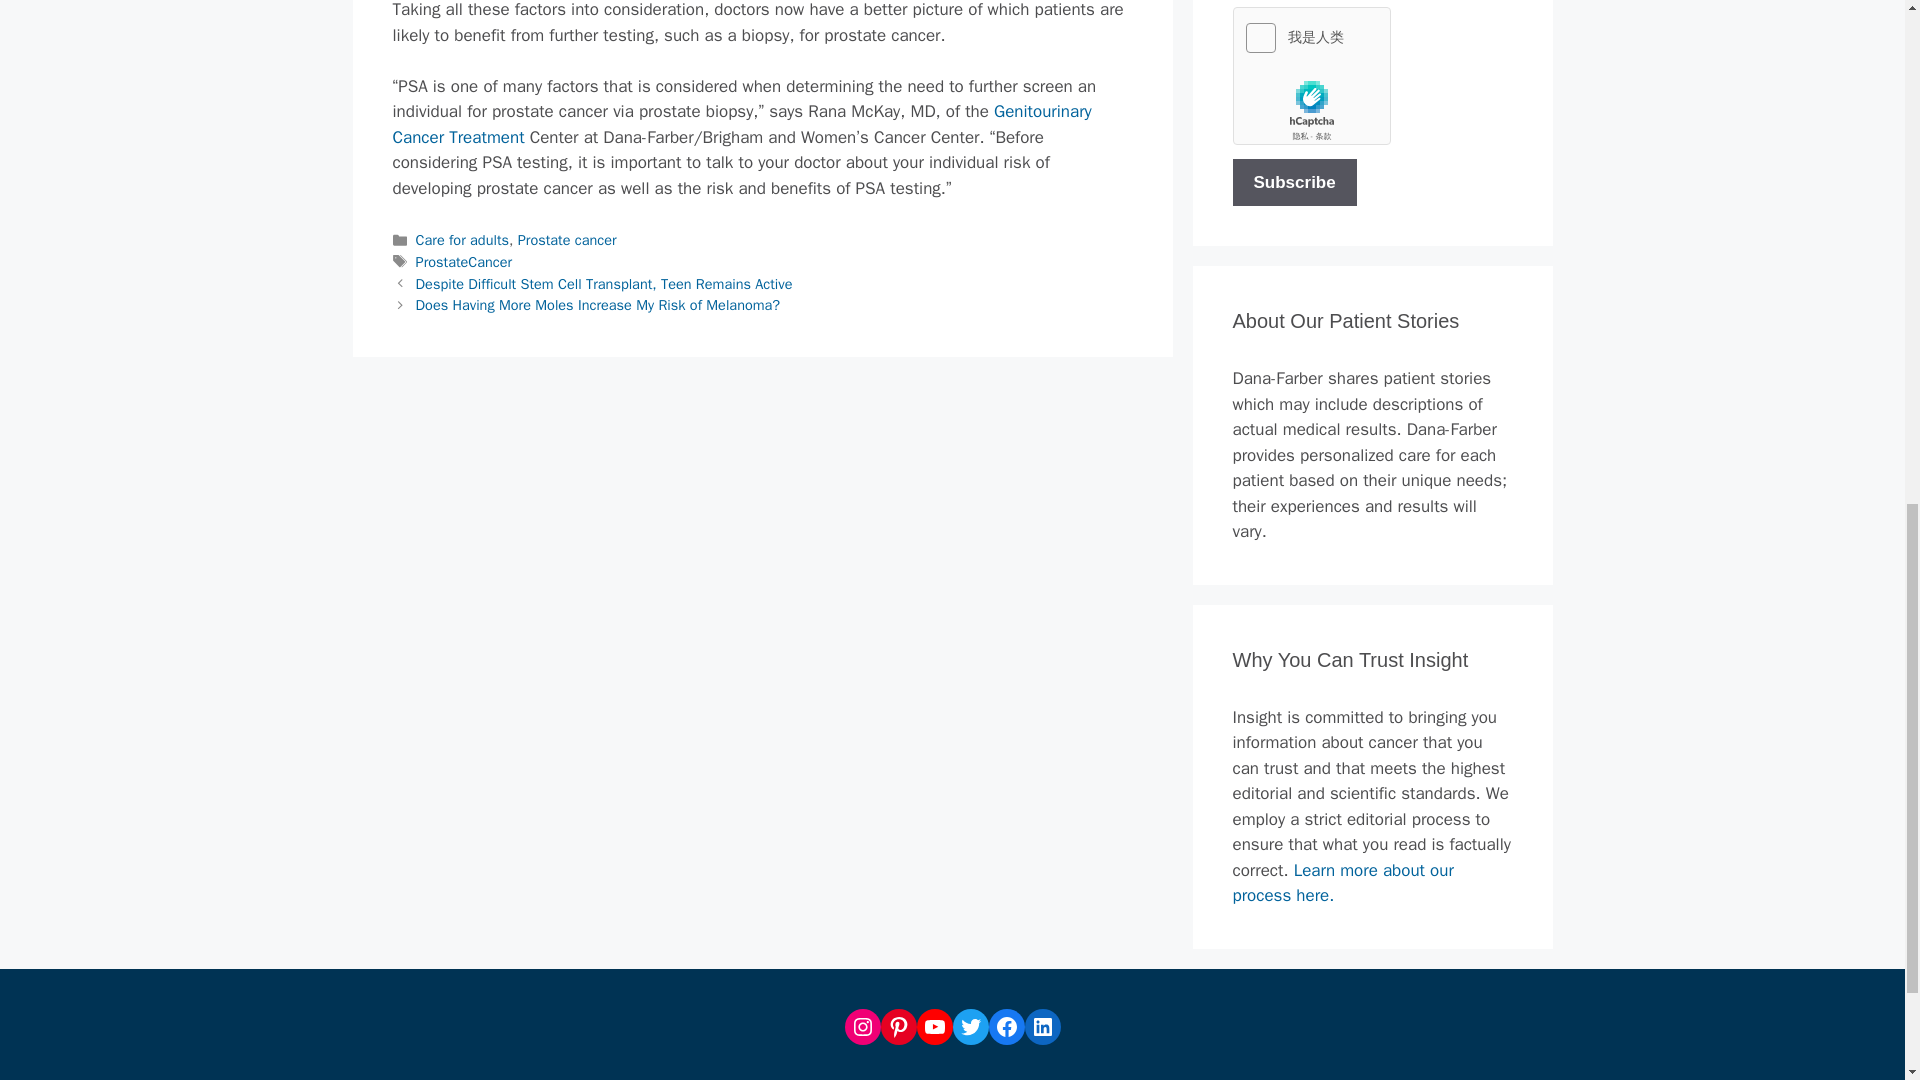  What do you see at coordinates (740, 124) in the screenshot?
I see `Genitourinary Cancer Treatment` at bounding box center [740, 124].